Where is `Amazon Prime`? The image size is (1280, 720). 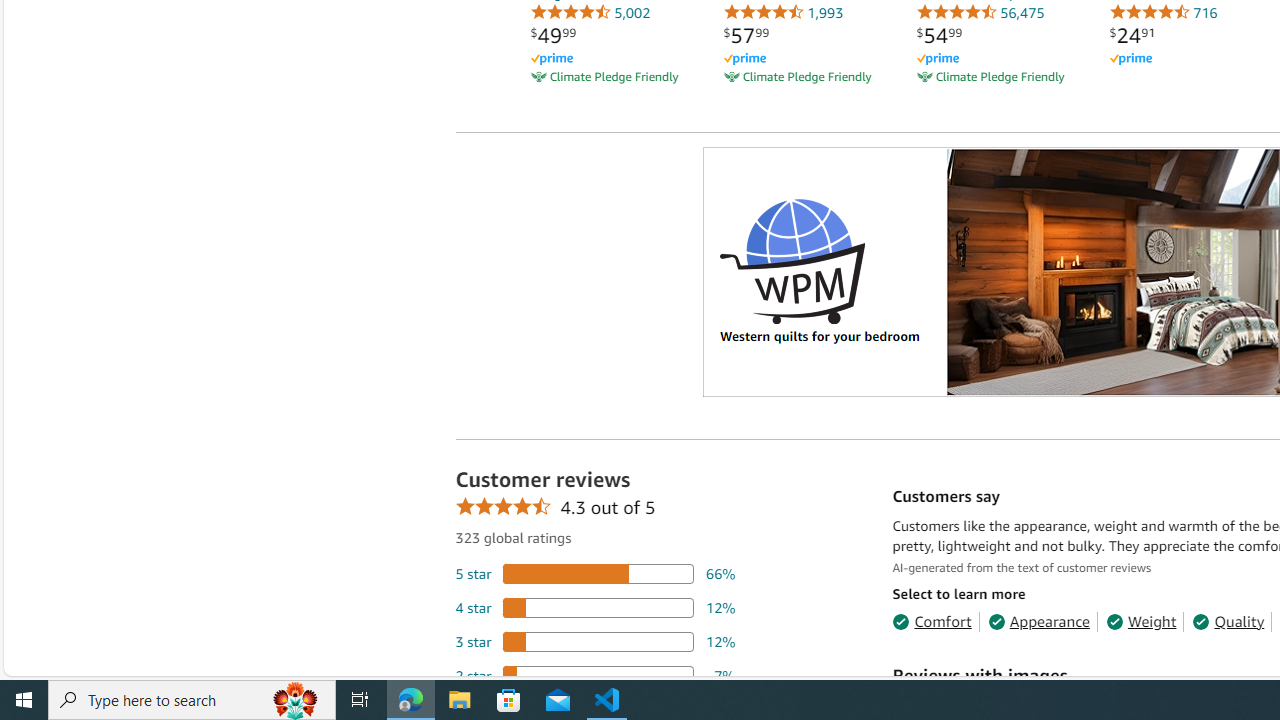 Amazon Prime is located at coordinates (1188, 58).